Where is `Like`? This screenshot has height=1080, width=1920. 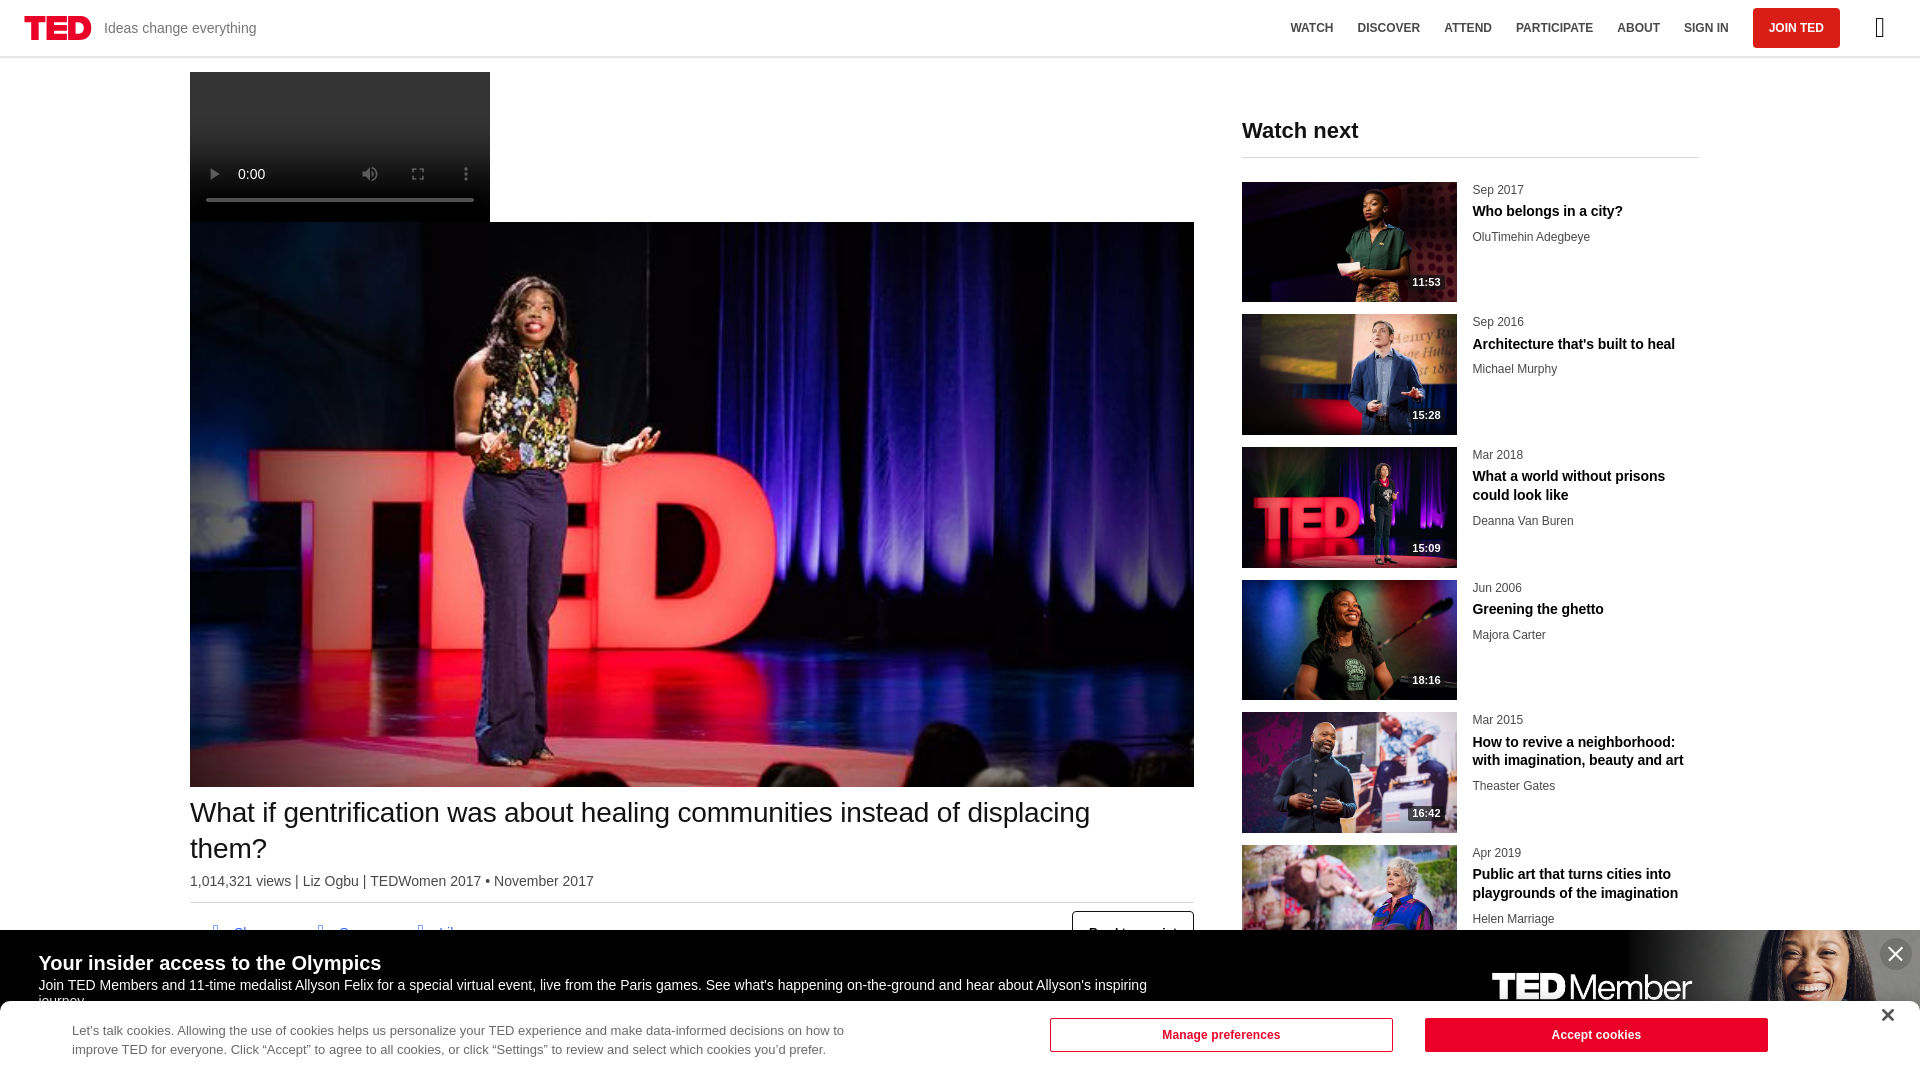
Like is located at coordinates (1706, 28).